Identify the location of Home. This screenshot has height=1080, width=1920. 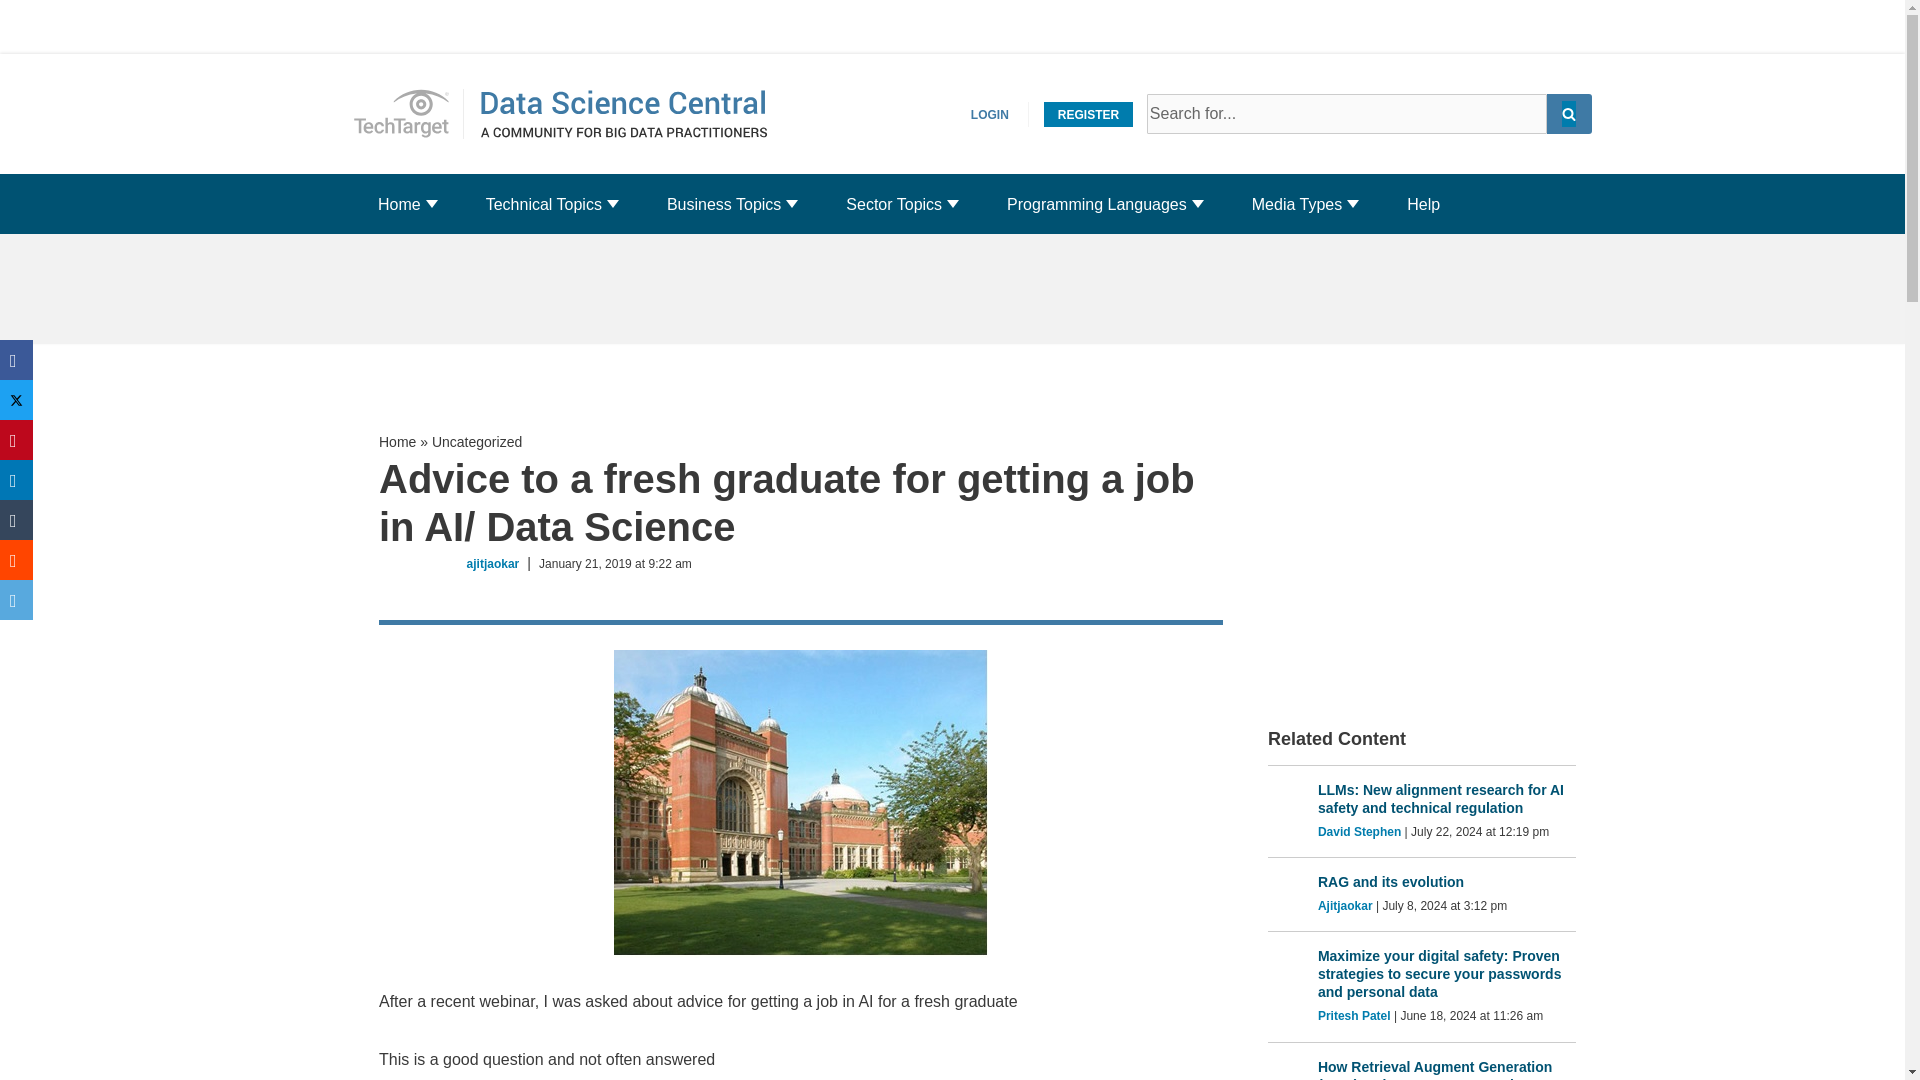
(399, 204).